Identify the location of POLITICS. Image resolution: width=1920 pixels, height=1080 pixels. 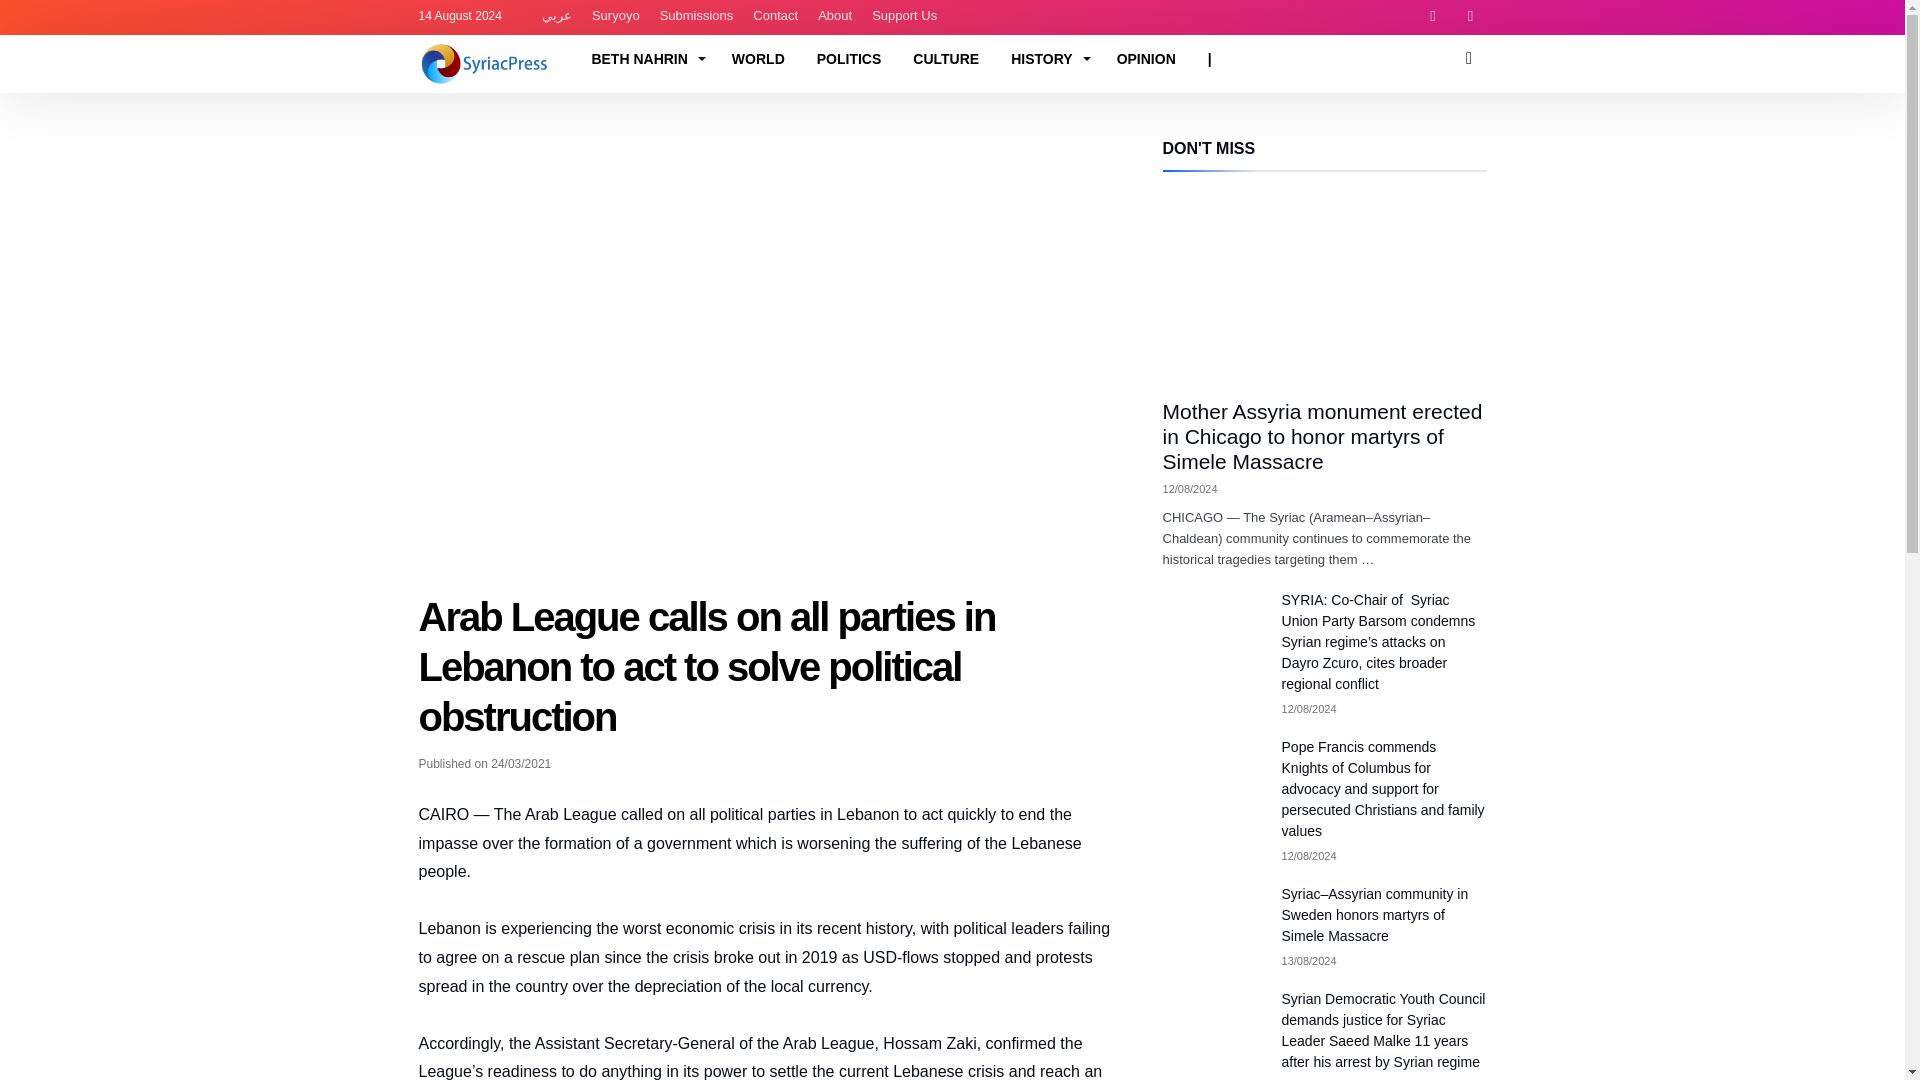
(849, 58).